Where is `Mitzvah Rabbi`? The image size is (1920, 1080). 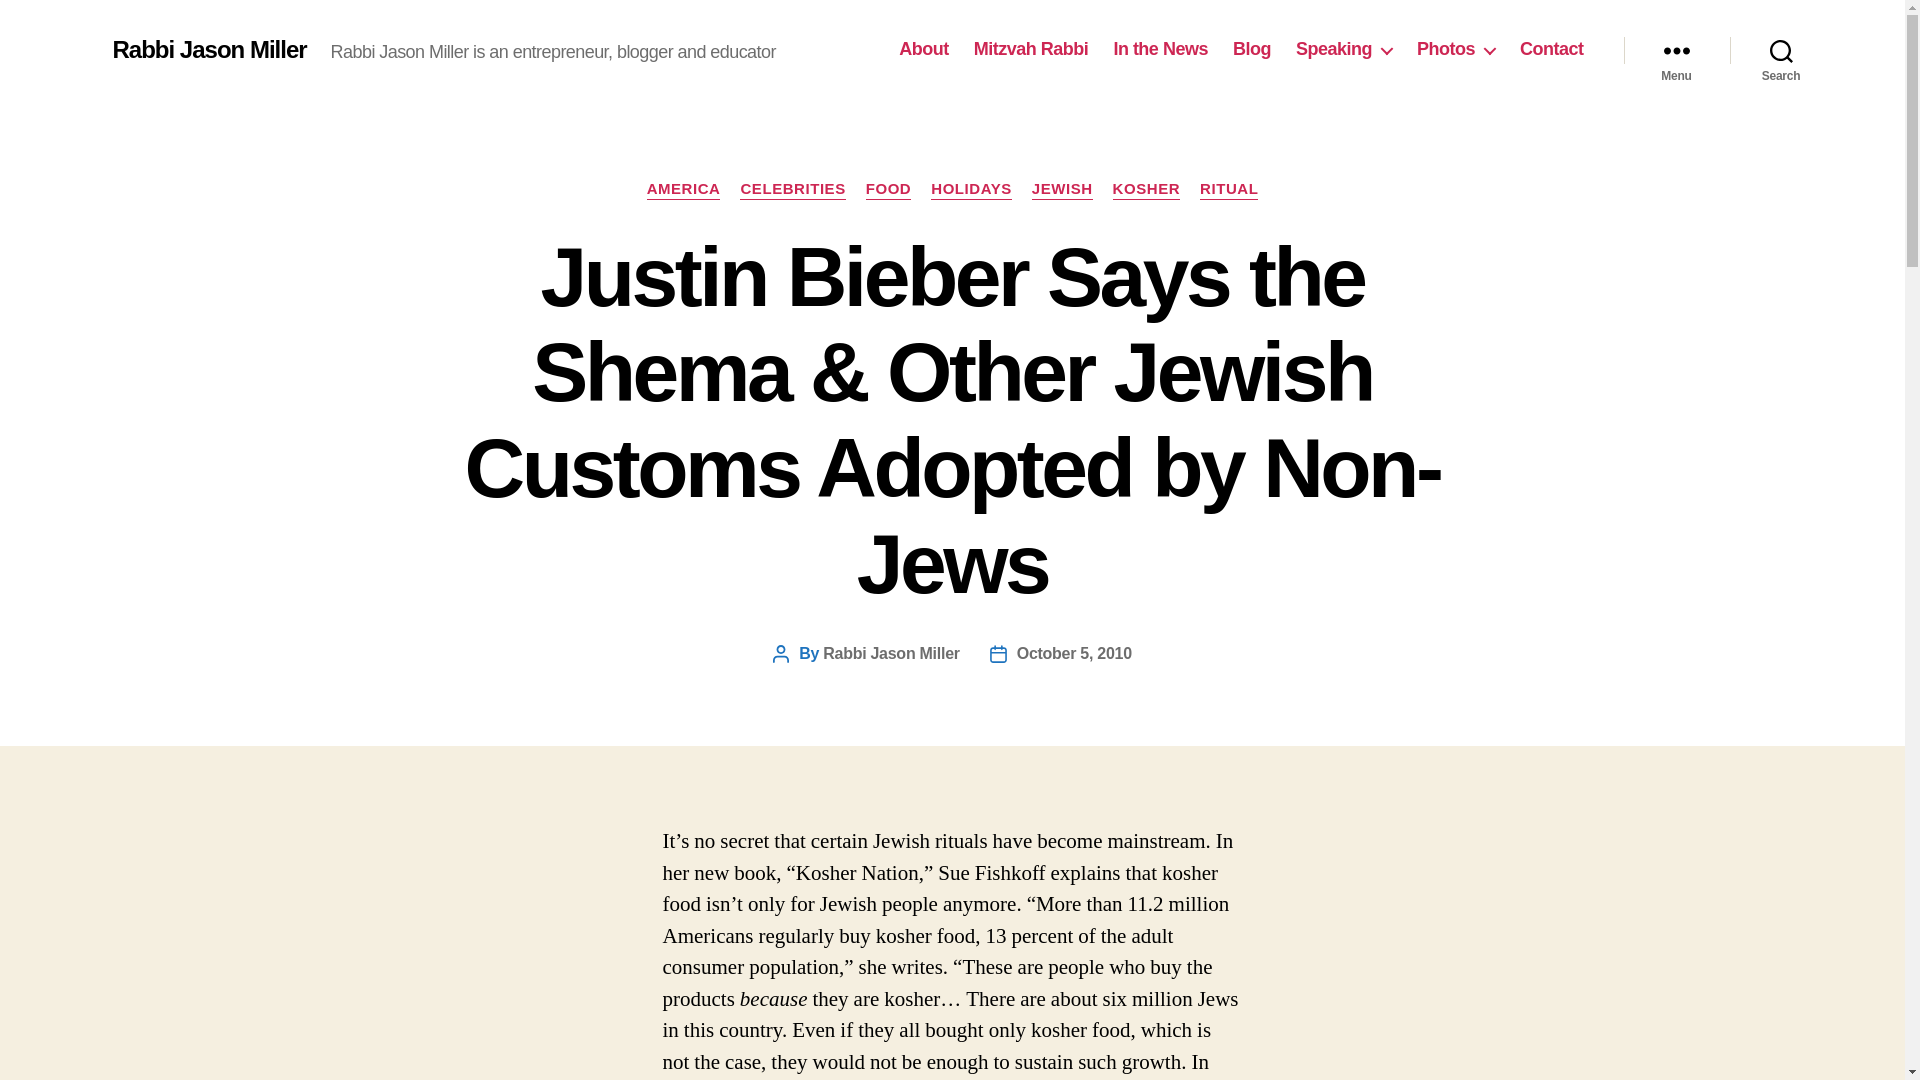
Mitzvah Rabbi is located at coordinates (1030, 49).